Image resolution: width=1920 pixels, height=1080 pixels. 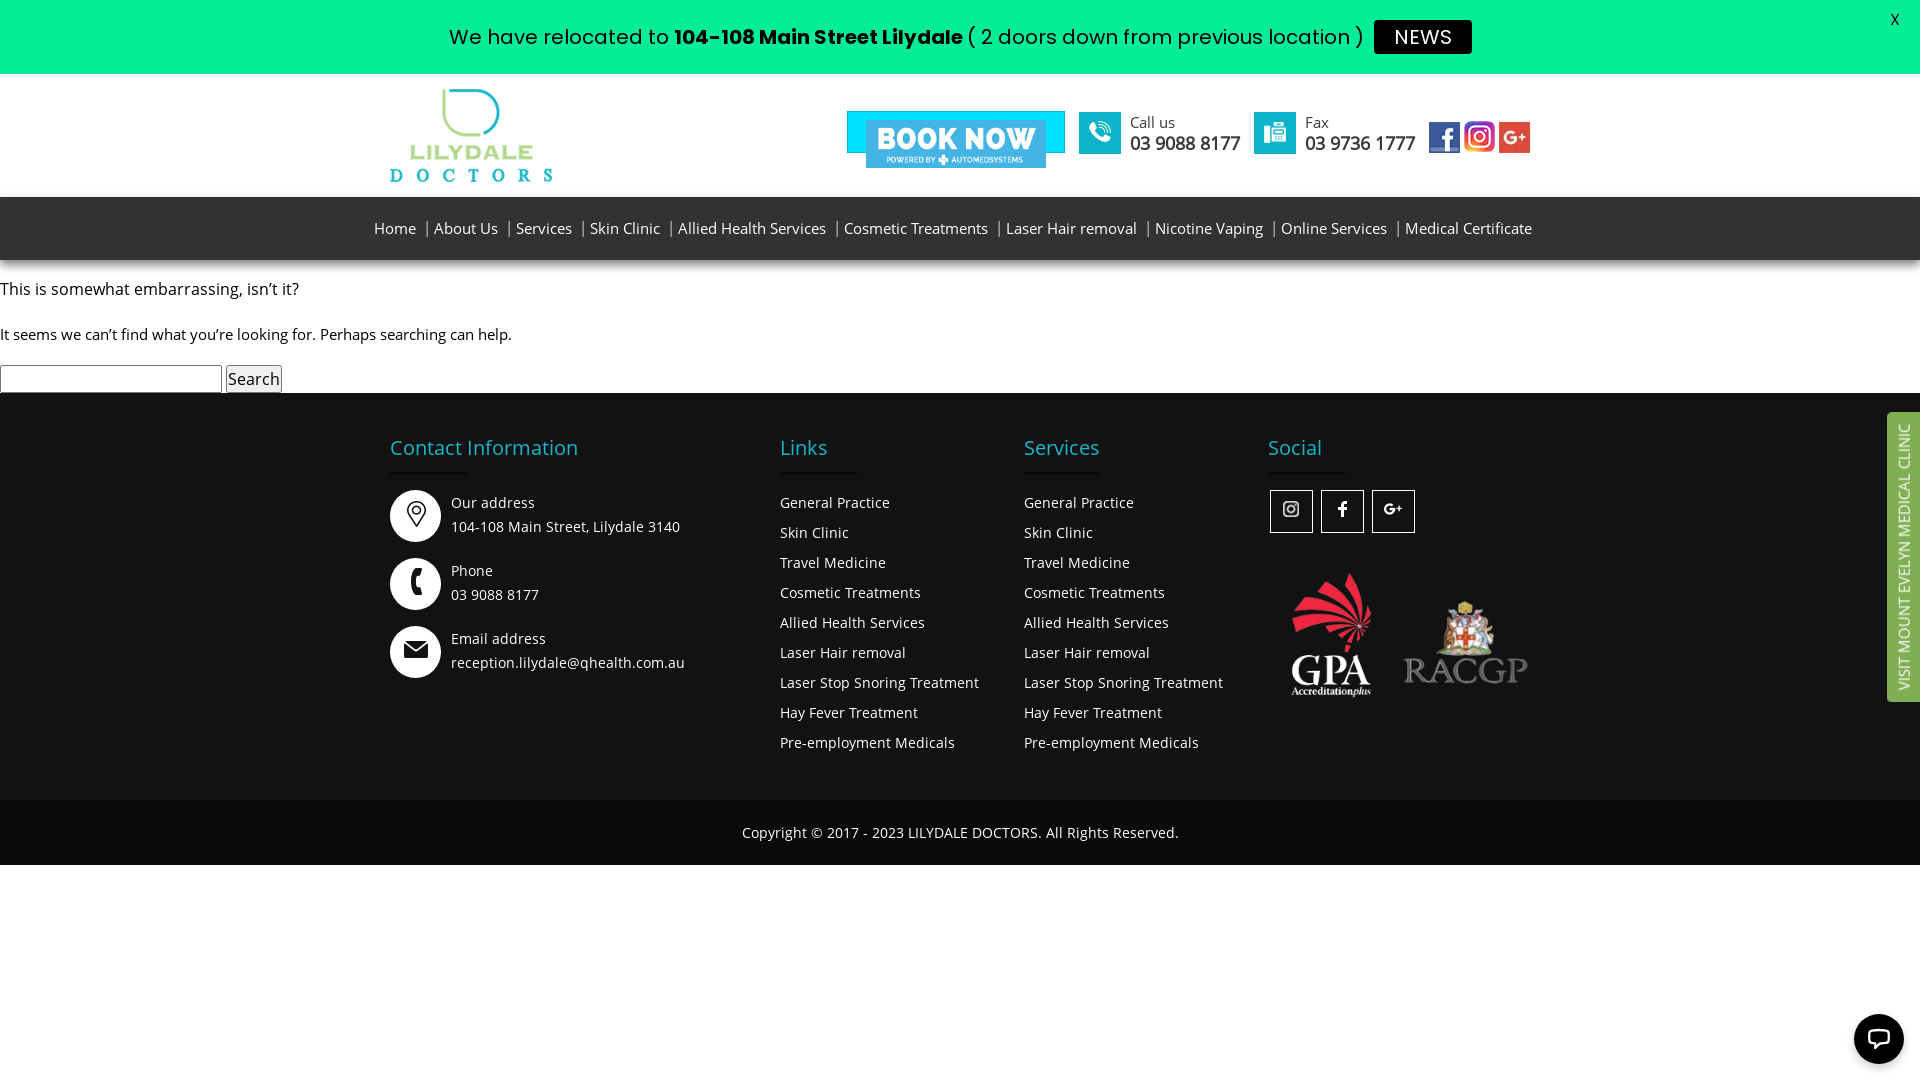 I want to click on General Practice, so click(x=835, y=502).